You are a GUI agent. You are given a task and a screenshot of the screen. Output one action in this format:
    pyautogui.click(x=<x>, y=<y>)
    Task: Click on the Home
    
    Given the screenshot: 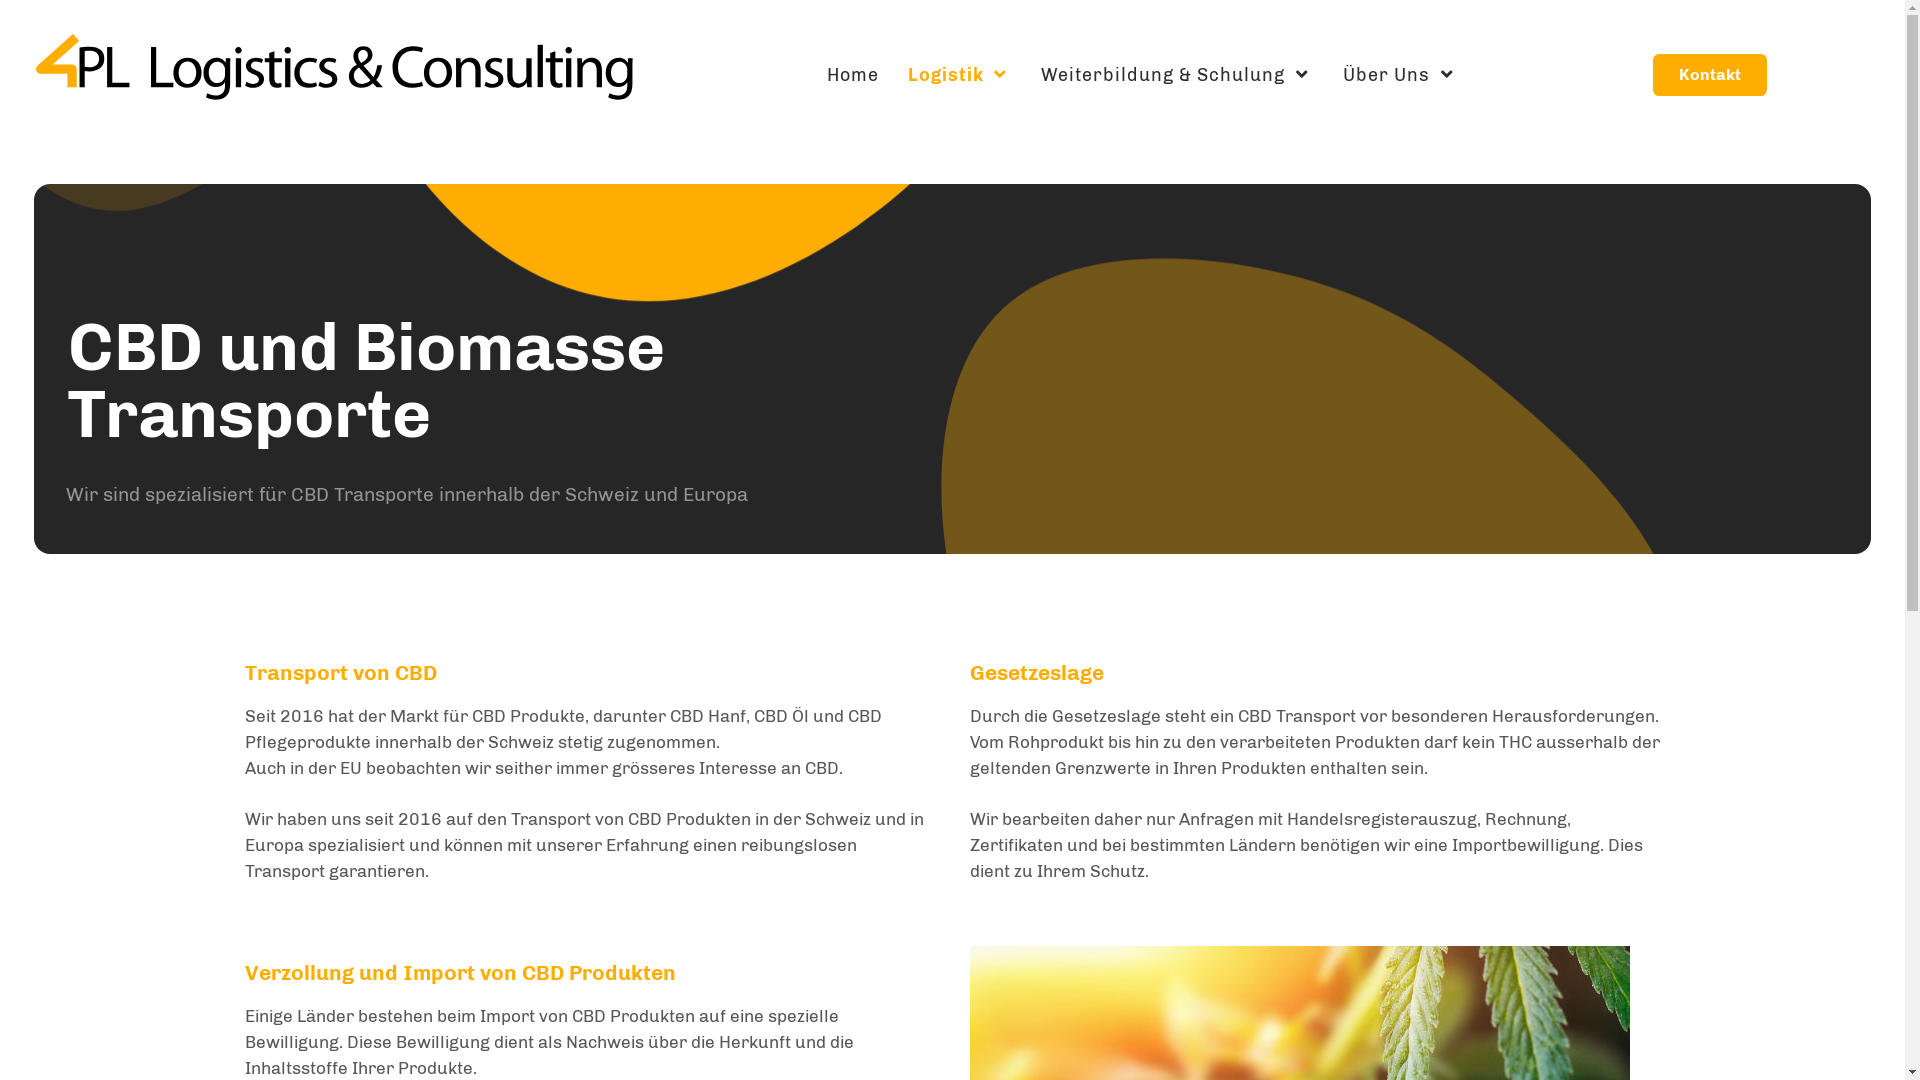 What is the action you would take?
    pyautogui.click(x=852, y=75)
    